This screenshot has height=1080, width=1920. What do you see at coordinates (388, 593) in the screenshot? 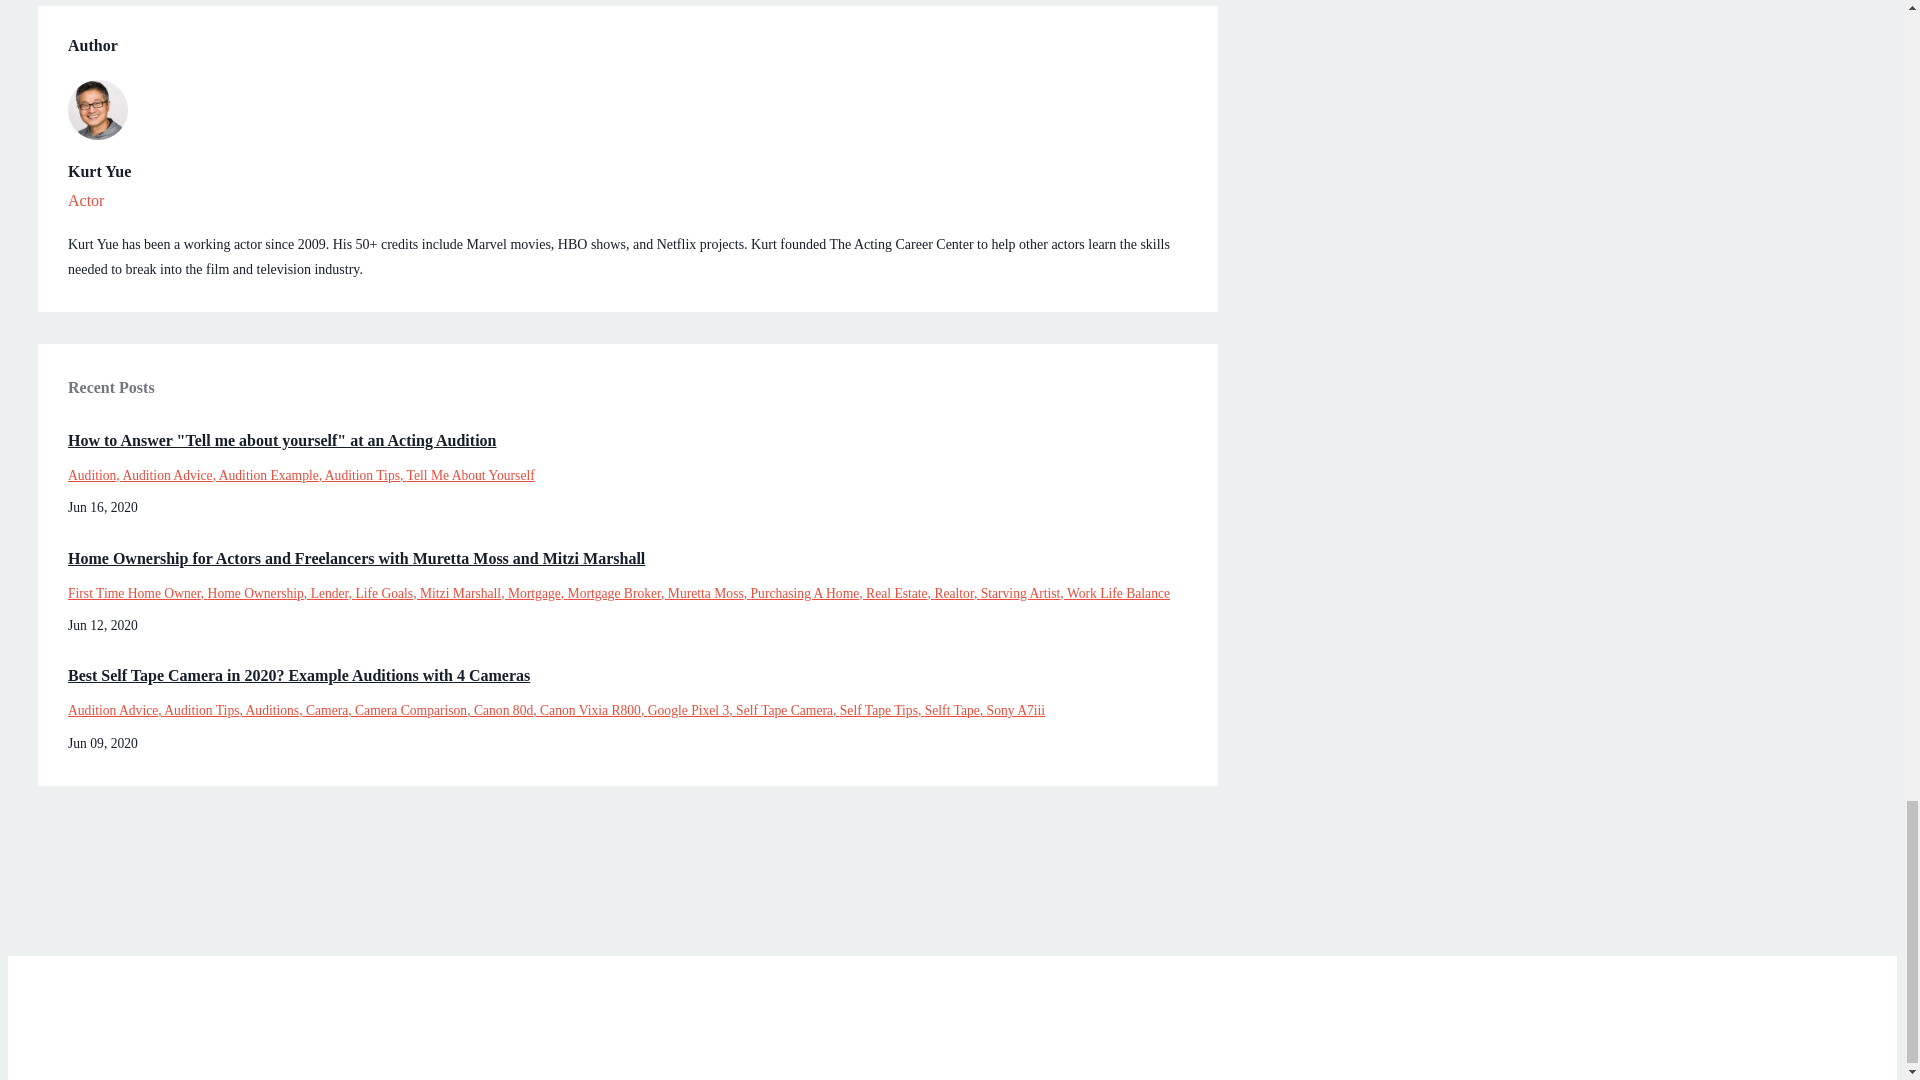
I see `Life Goals` at bounding box center [388, 593].